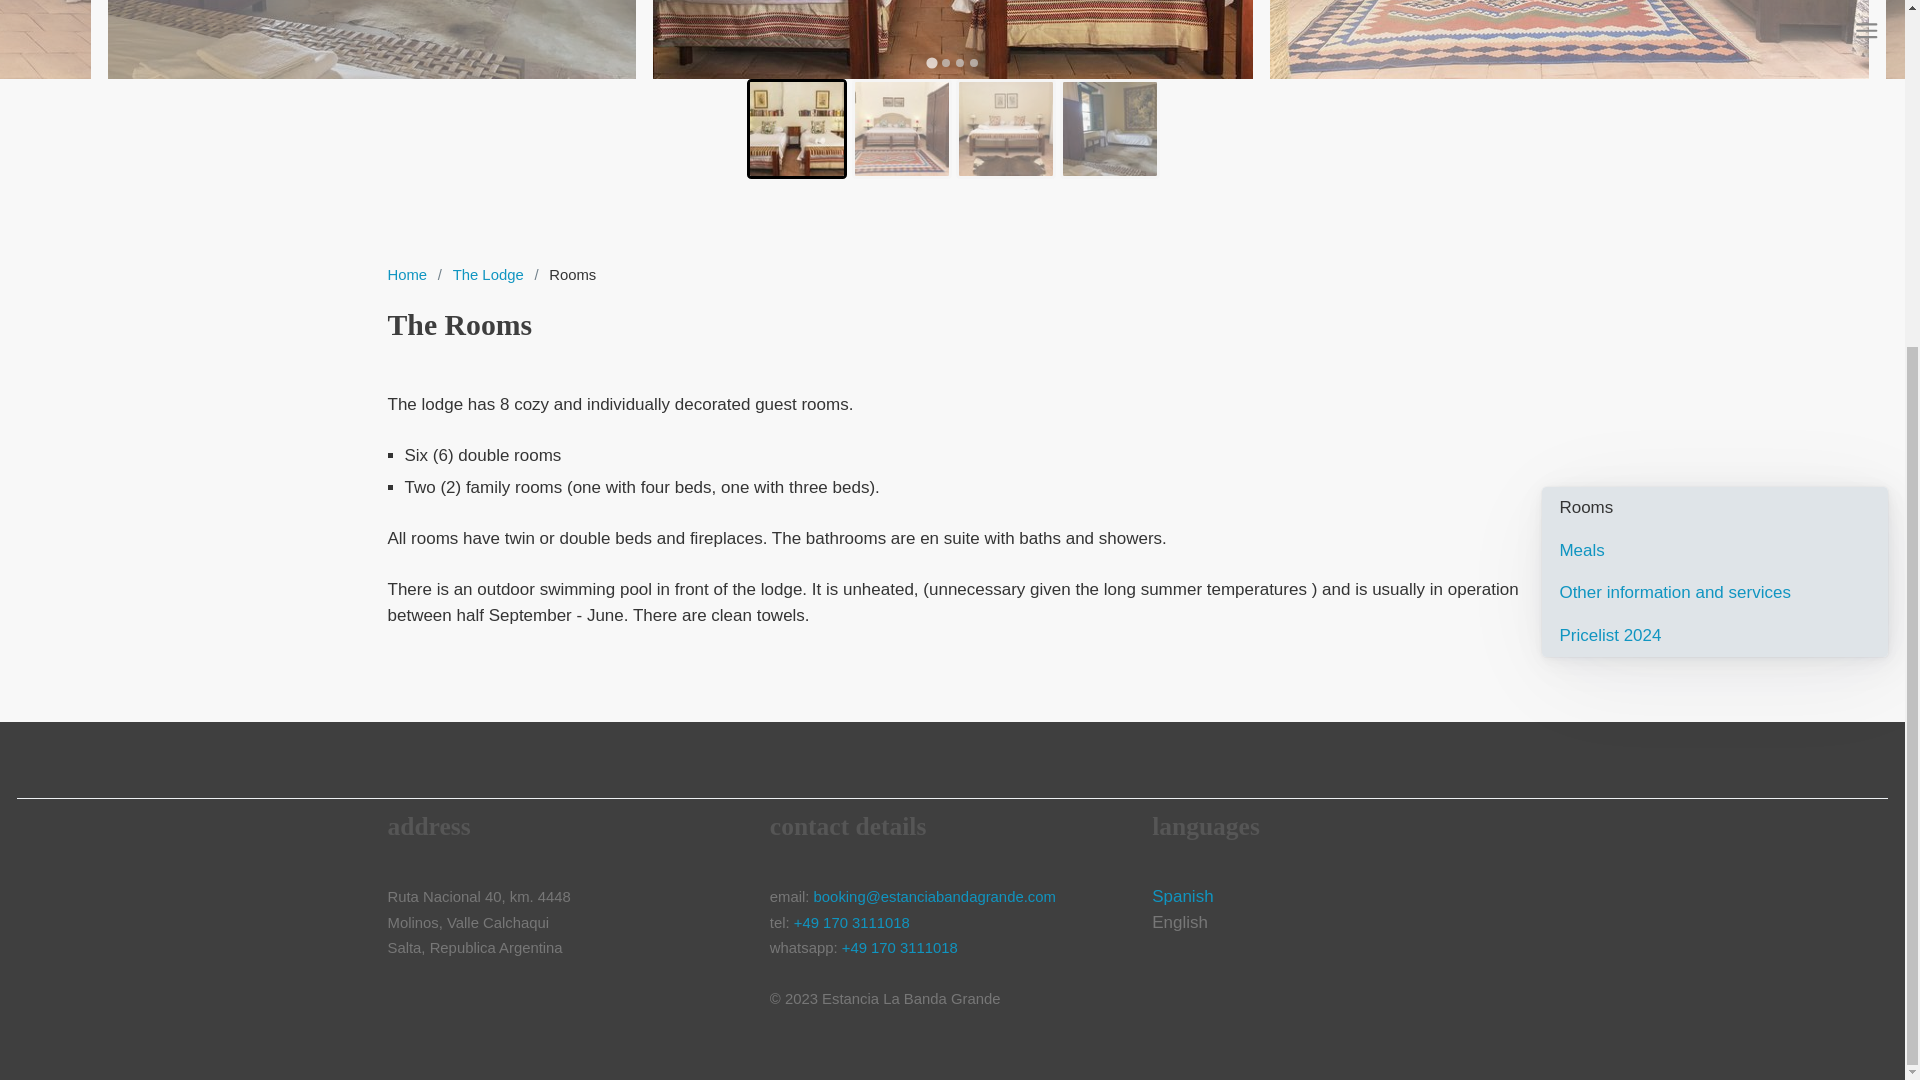  What do you see at coordinates (1724, 550) in the screenshot?
I see `Meals` at bounding box center [1724, 550].